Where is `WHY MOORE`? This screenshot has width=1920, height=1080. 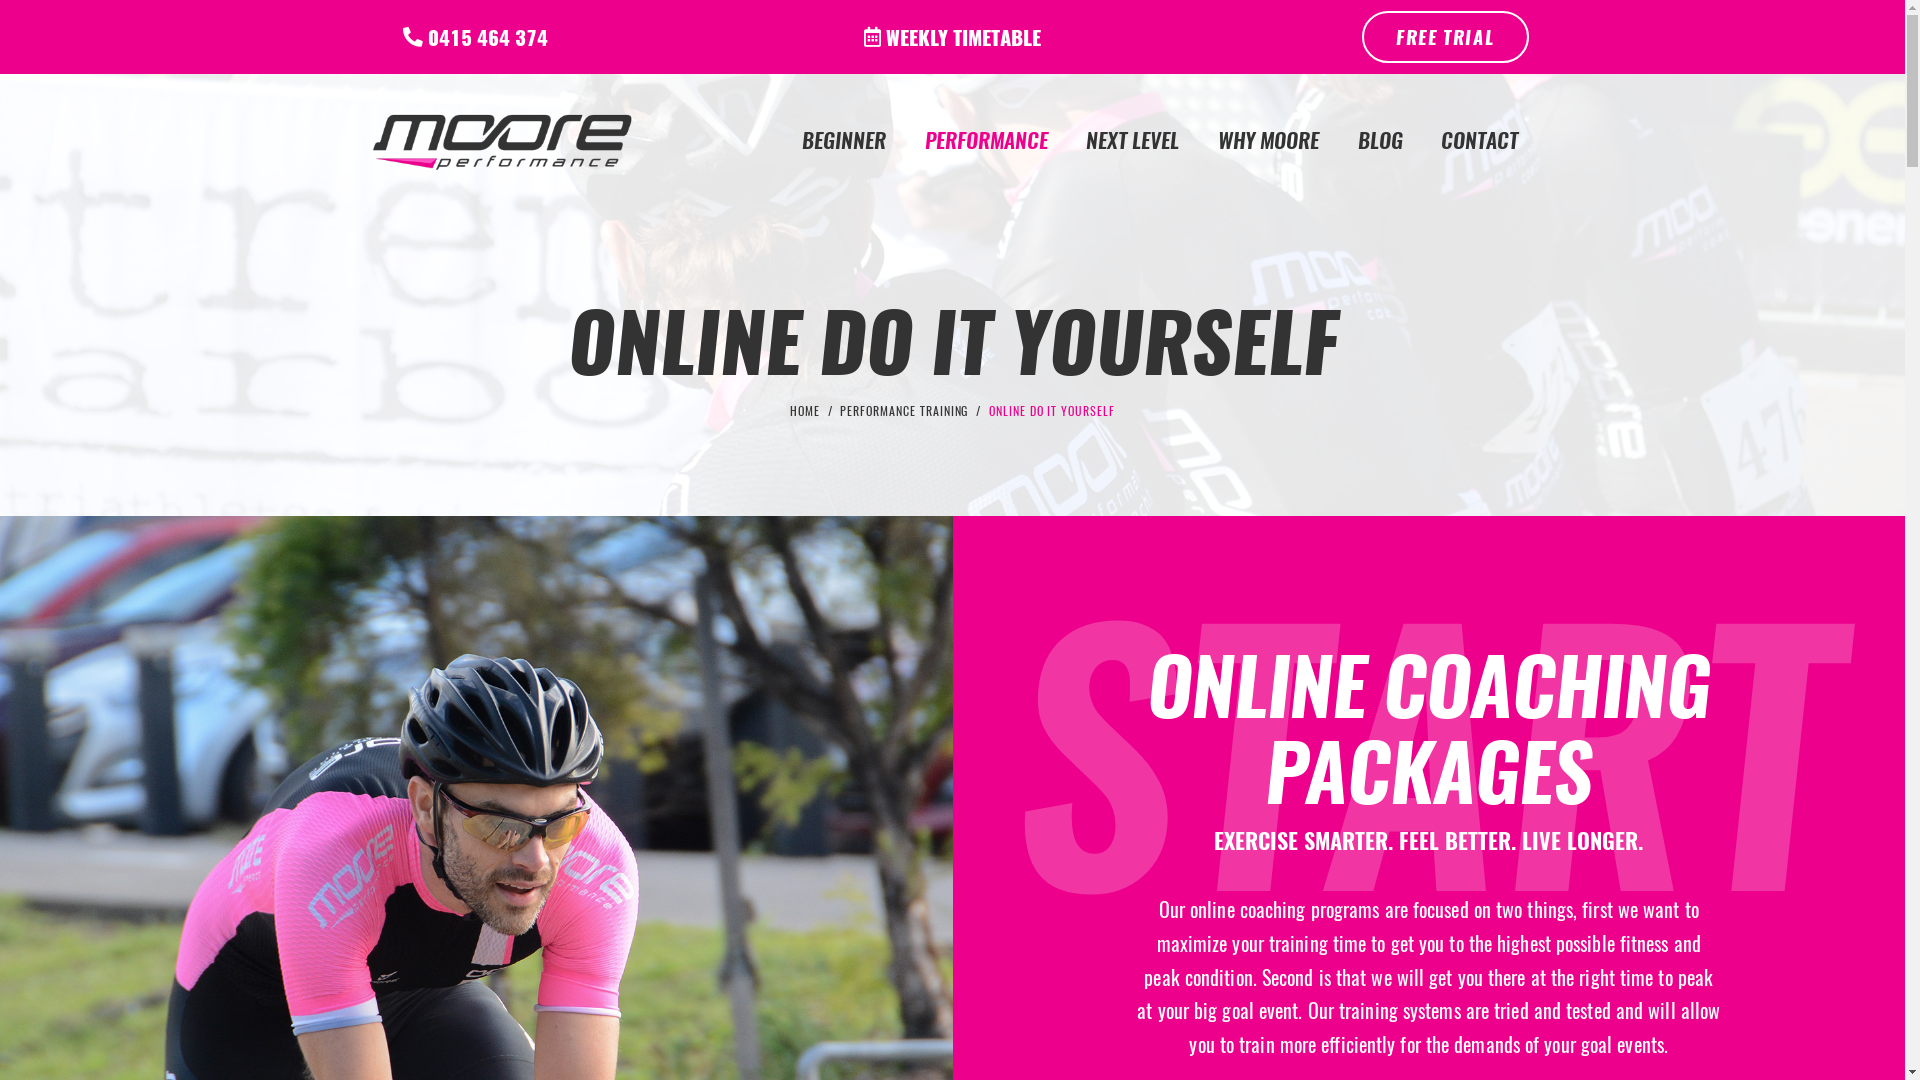 WHY MOORE is located at coordinates (1269, 140).